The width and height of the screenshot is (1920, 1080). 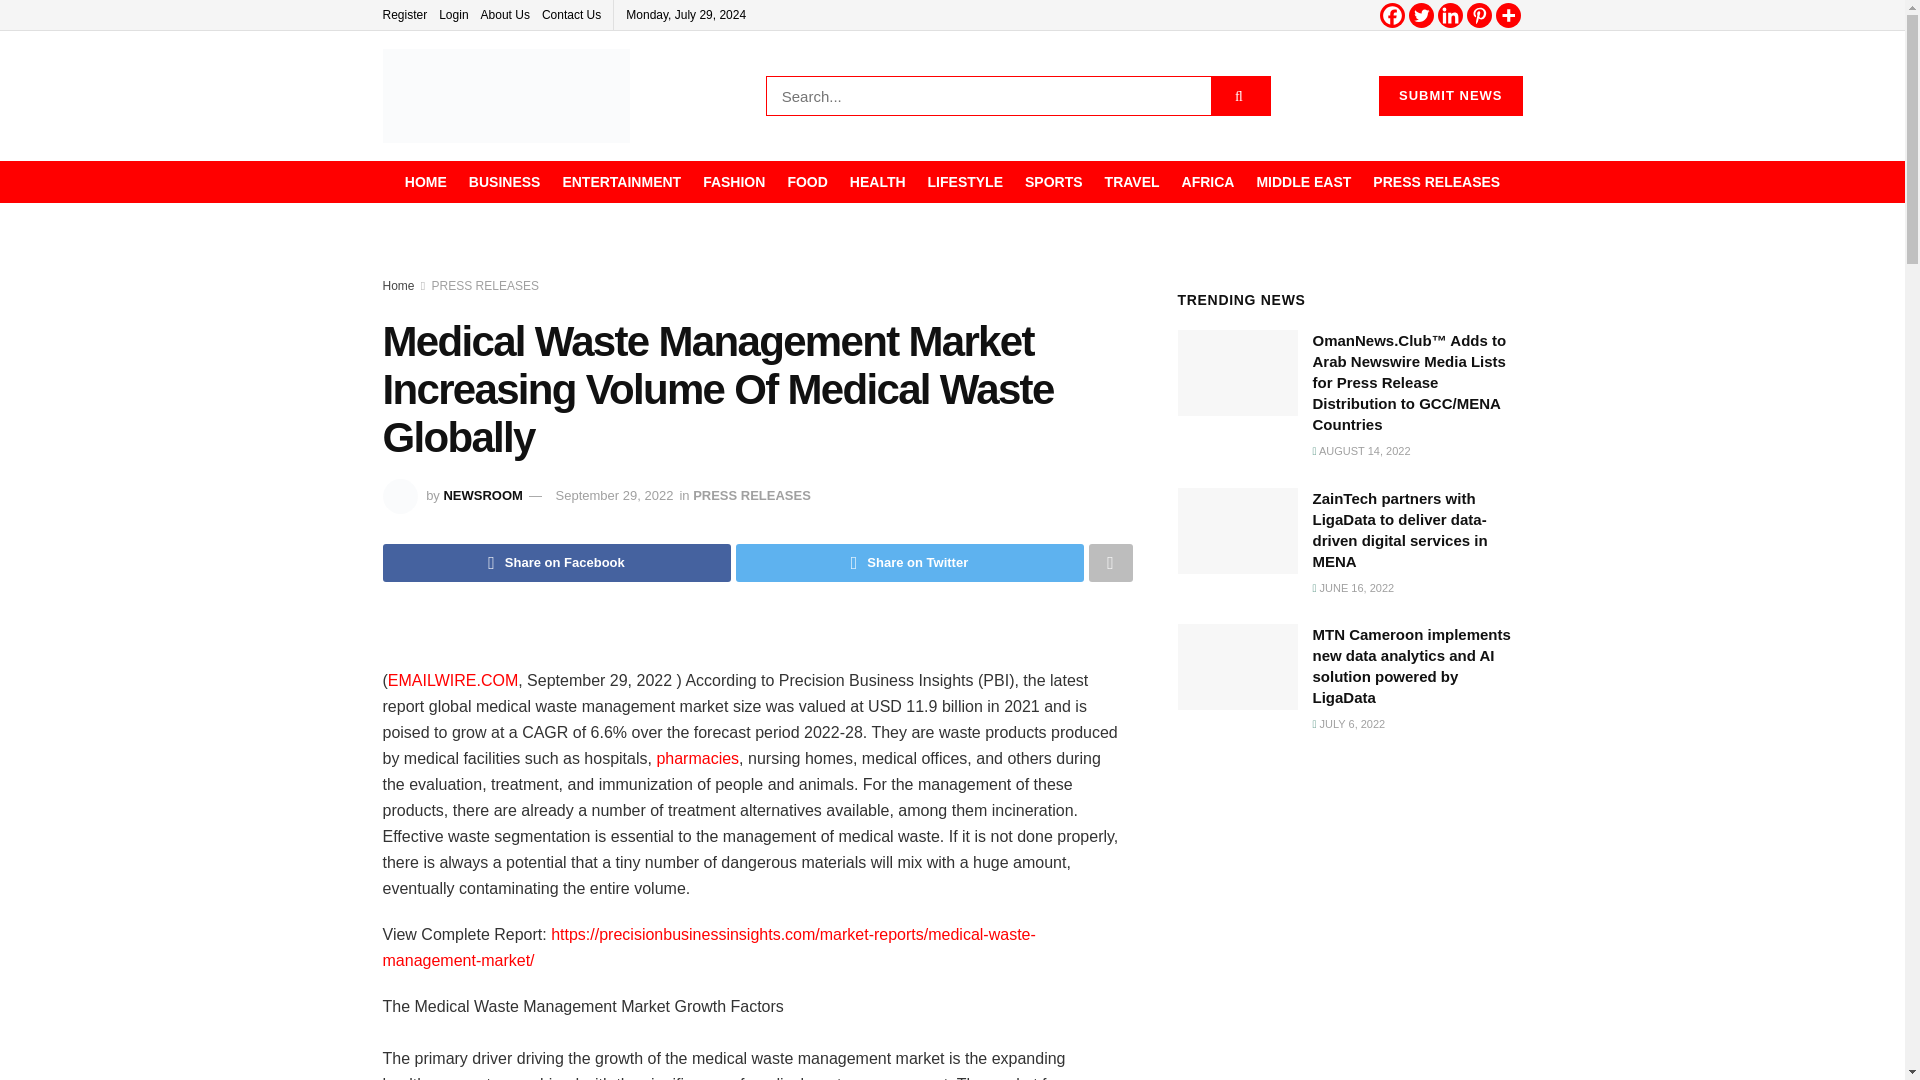 I want to click on HOME, so click(x=426, y=182).